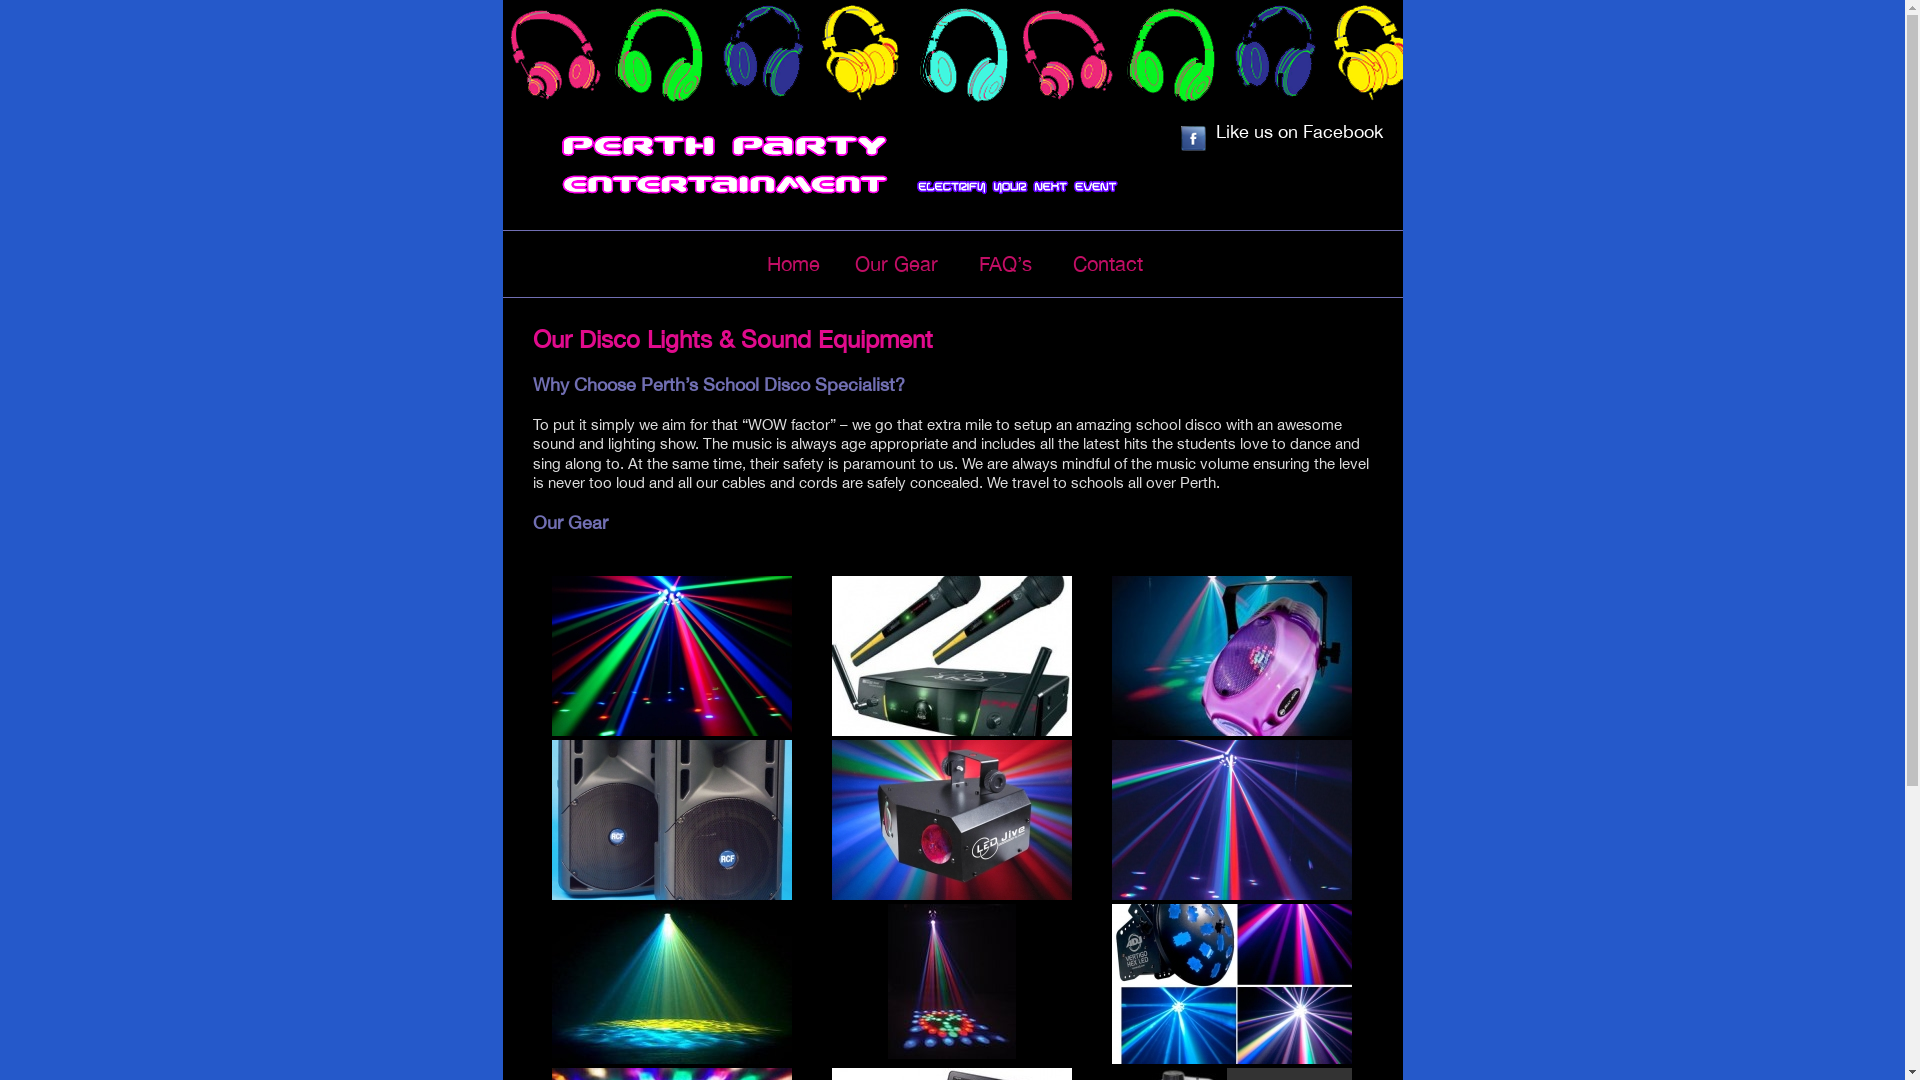  What do you see at coordinates (1232, 984) in the screenshot?
I see `Vertigo Tri-LED` at bounding box center [1232, 984].